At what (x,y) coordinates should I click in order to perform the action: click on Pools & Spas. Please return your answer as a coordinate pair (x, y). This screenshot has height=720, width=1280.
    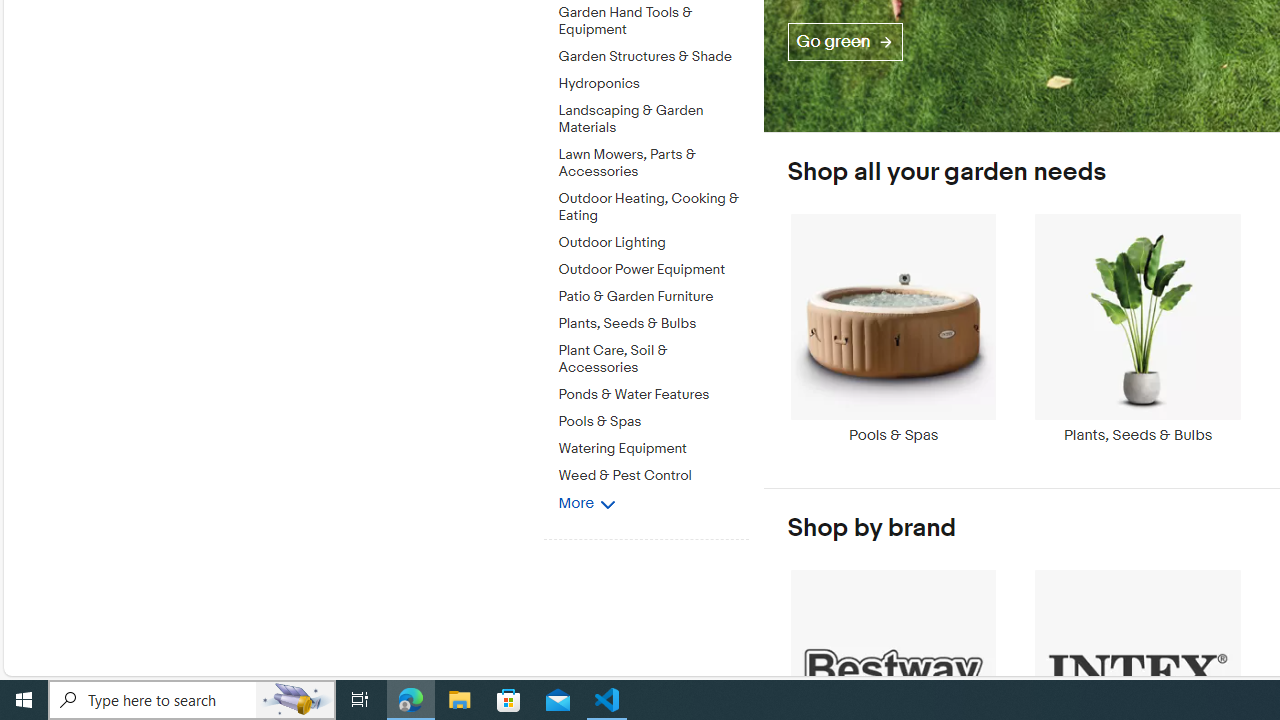
    Looking at the image, I should click on (893, 338).